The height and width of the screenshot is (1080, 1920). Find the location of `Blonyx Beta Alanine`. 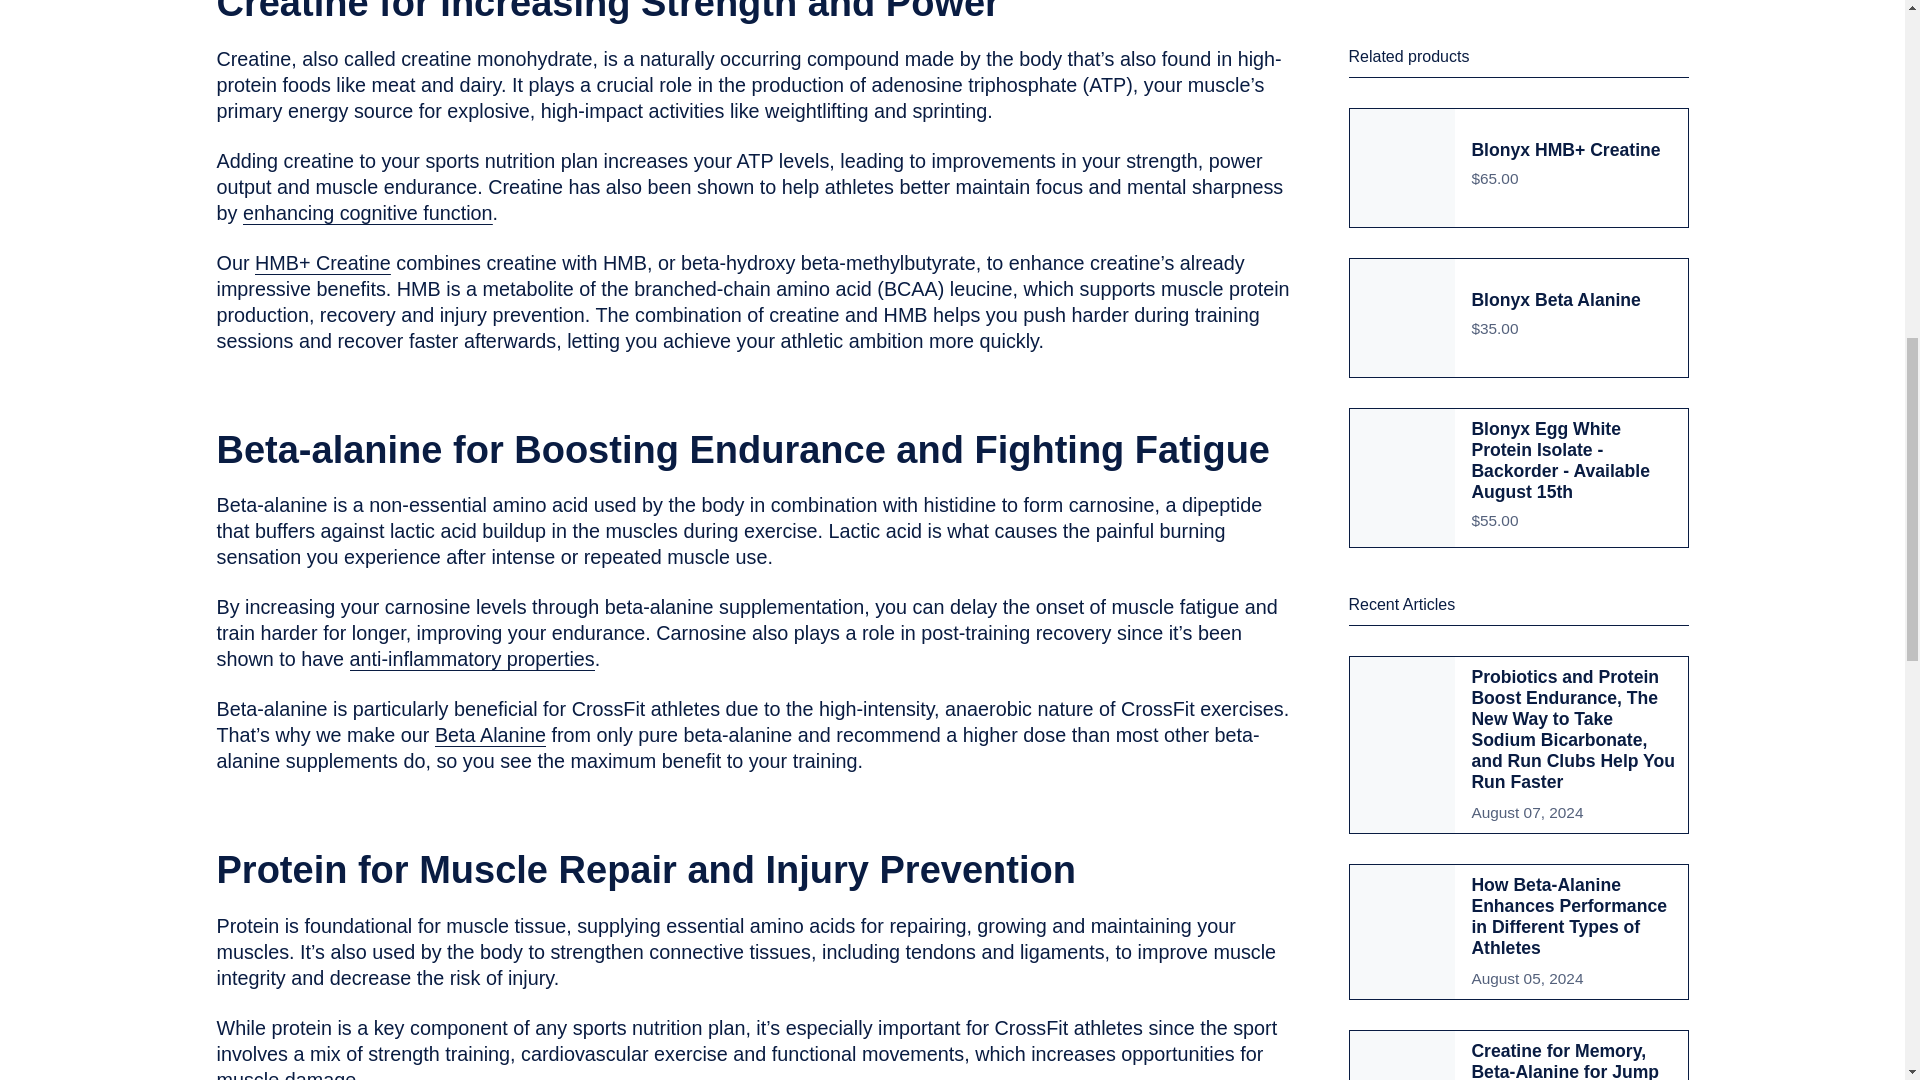

Blonyx Beta Alanine is located at coordinates (490, 736).